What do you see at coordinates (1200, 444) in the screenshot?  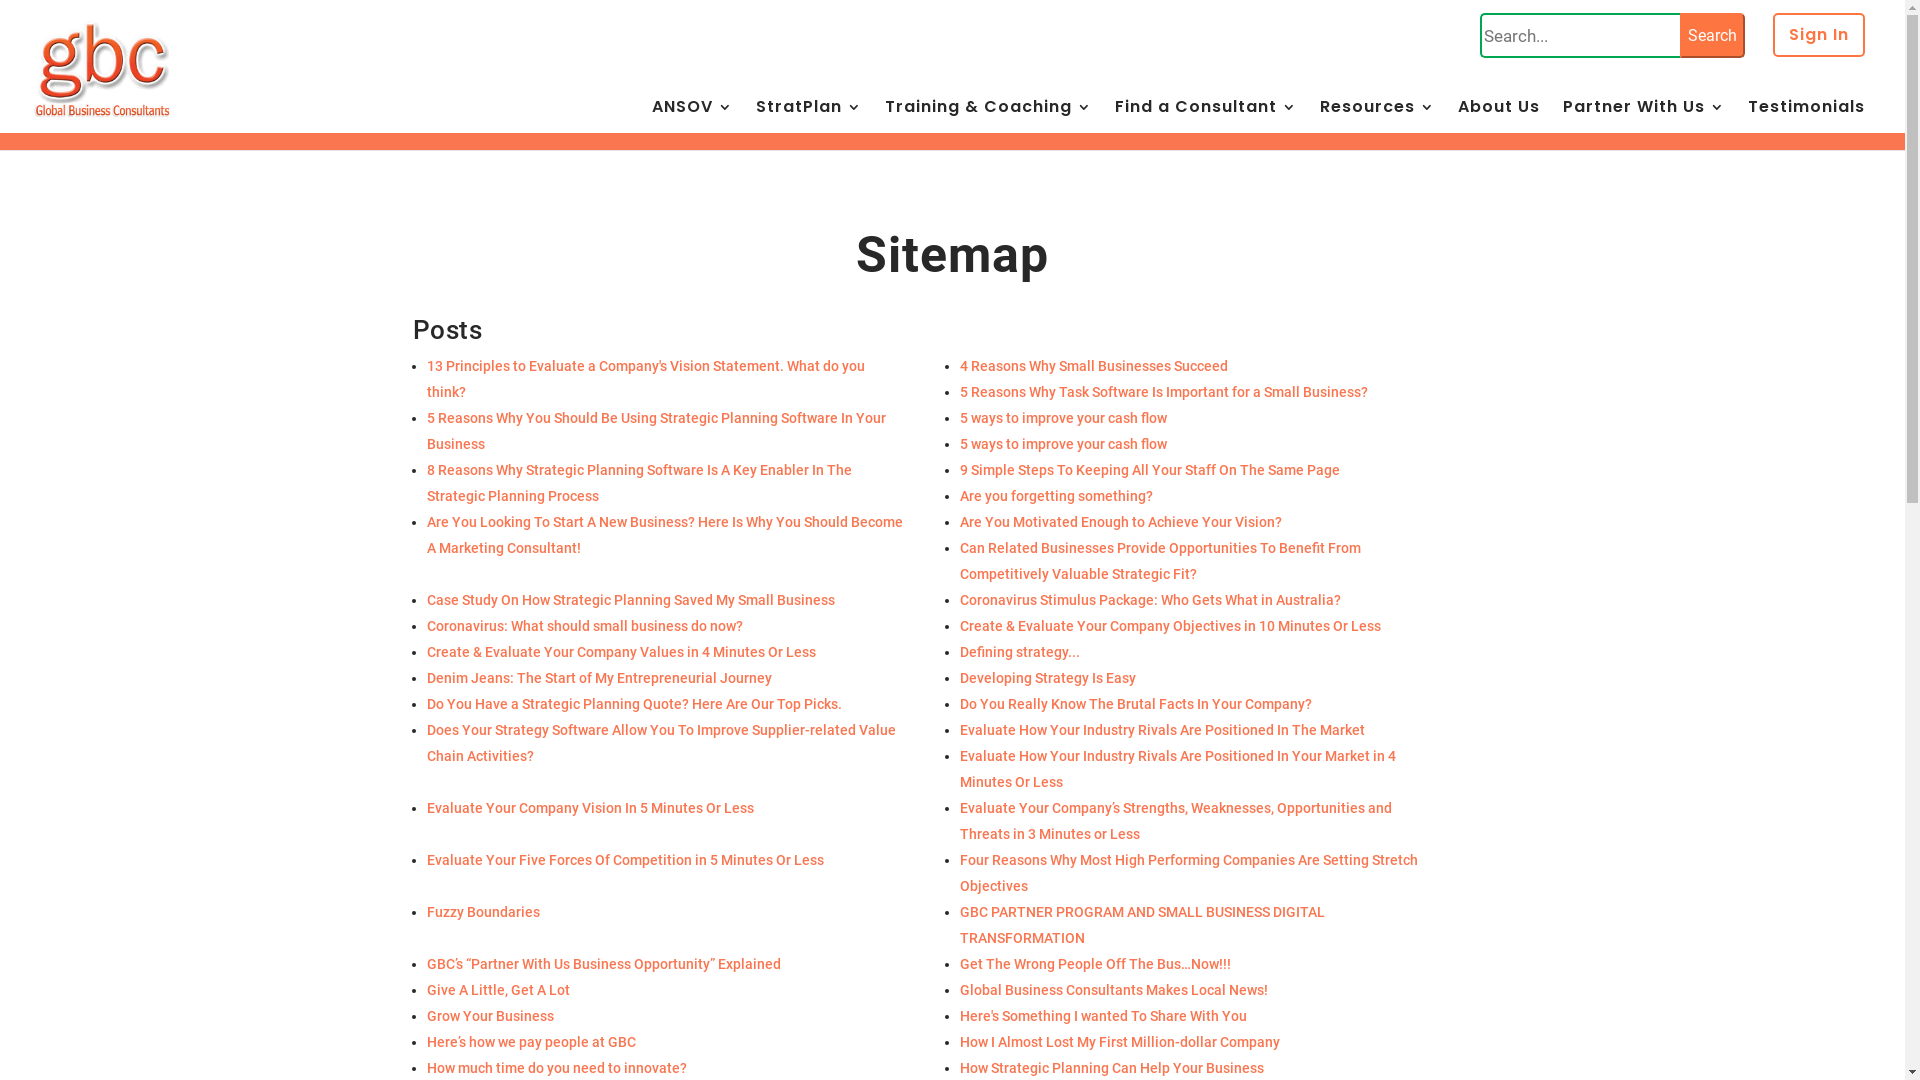 I see `5 ways to improve your cash flow` at bounding box center [1200, 444].